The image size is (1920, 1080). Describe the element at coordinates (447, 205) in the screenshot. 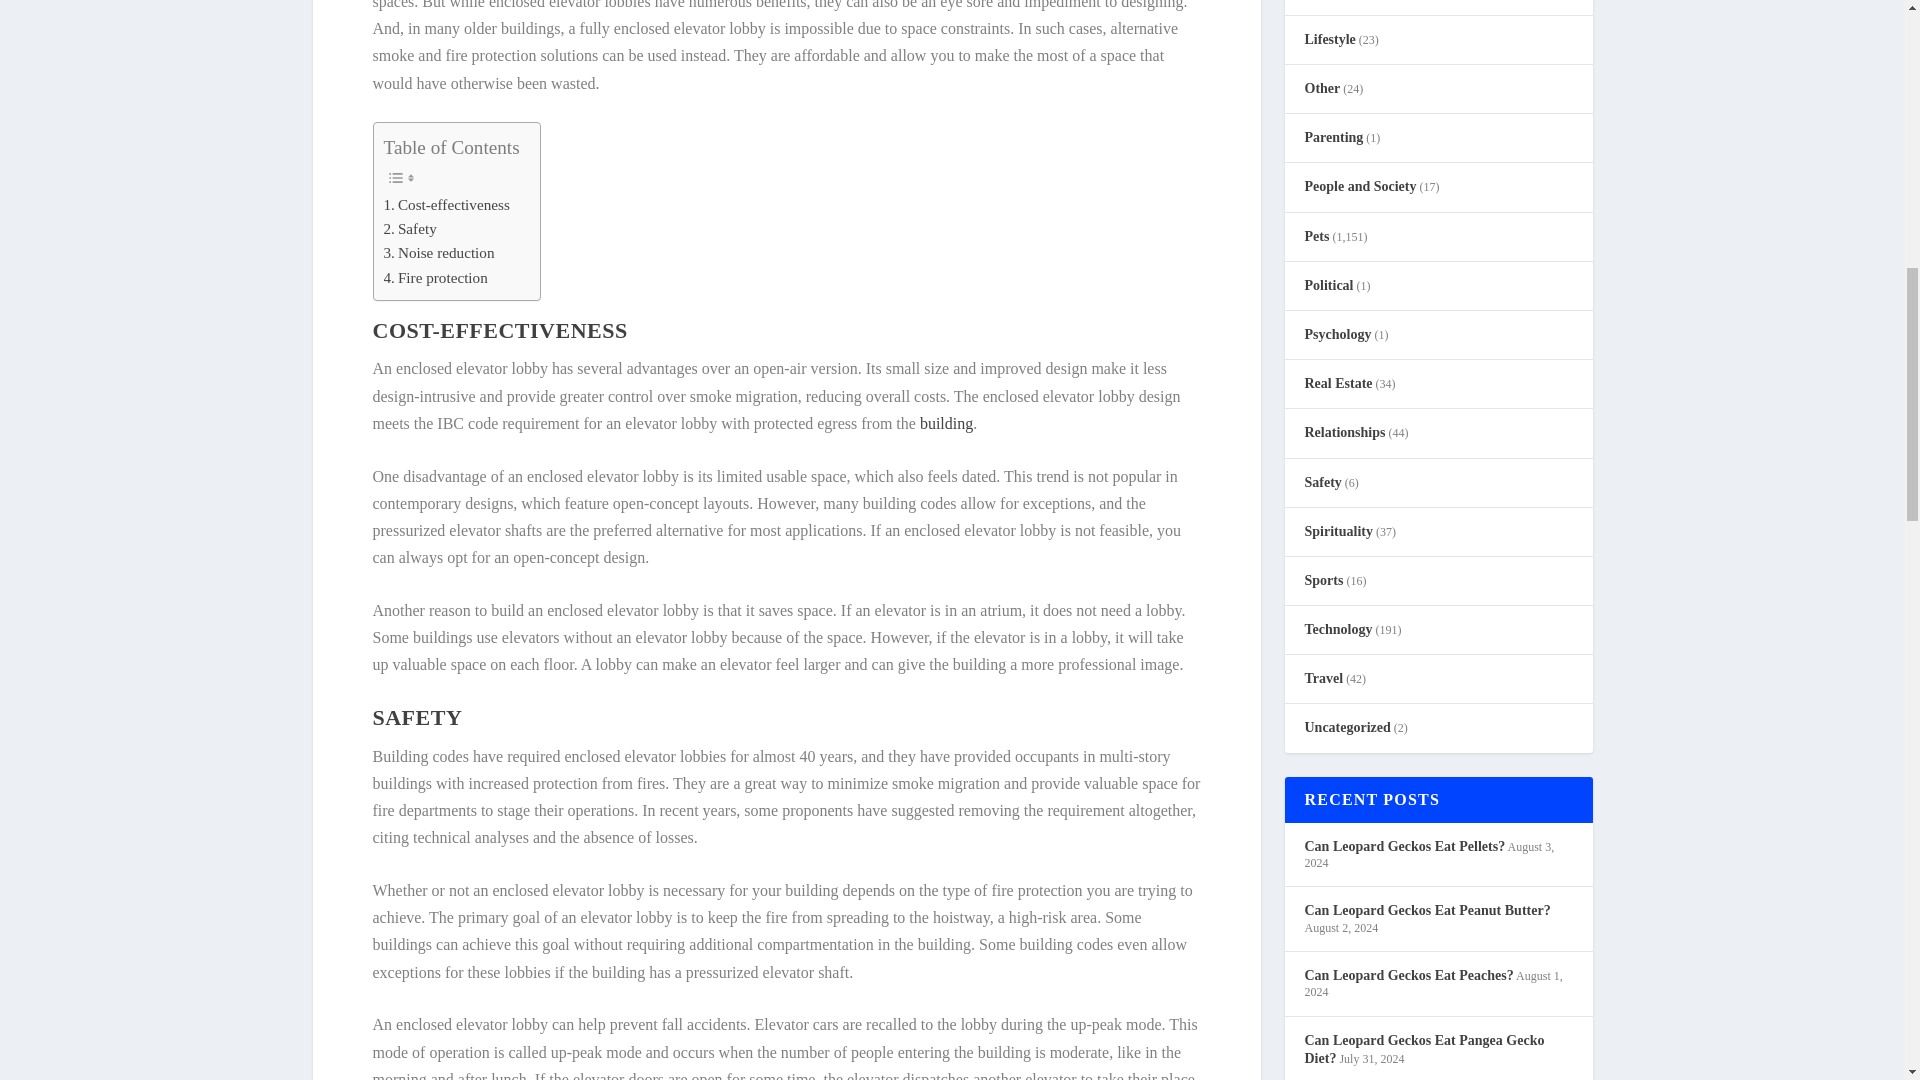

I see `Cost-effectiveness` at that location.